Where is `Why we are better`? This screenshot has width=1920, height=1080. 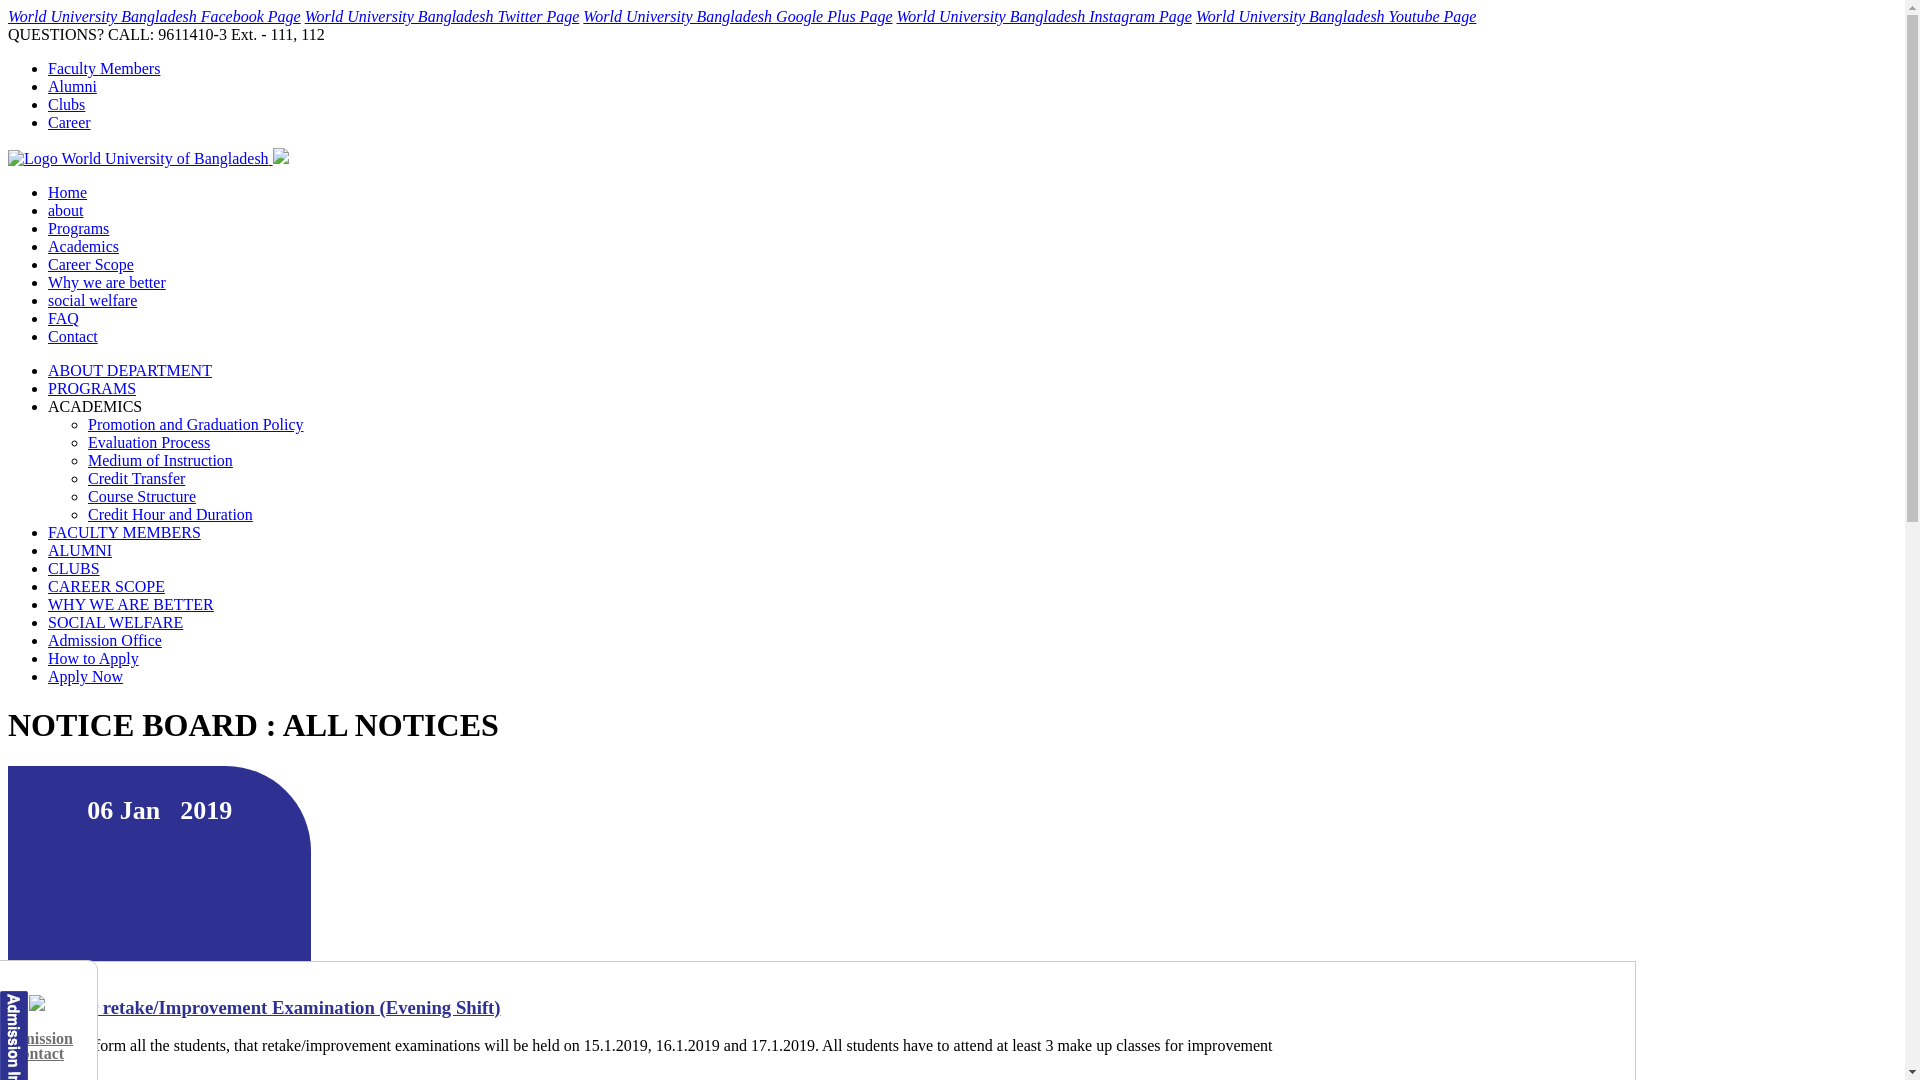
Why we are better is located at coordinates (107, 282).